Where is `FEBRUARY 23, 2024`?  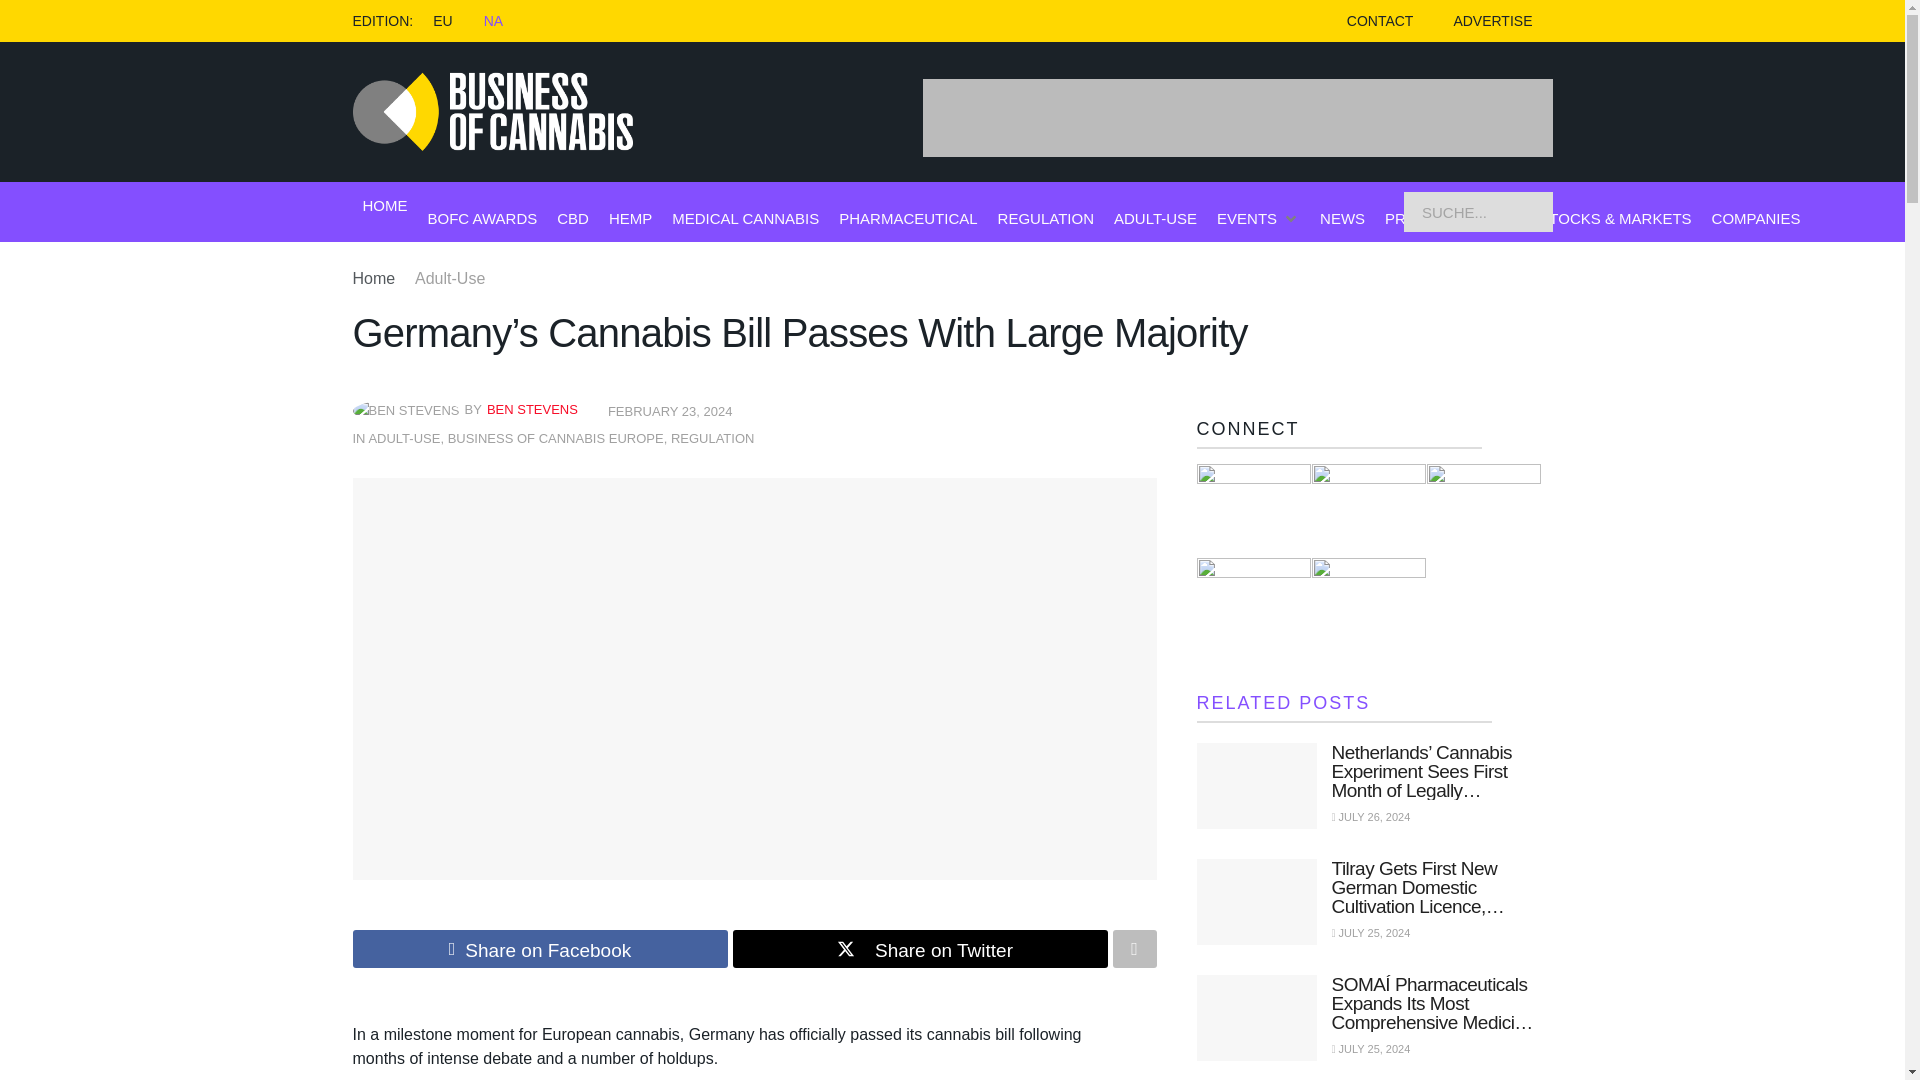 FEBRUARY 23, 2024 is located at coordinates (670, 411).